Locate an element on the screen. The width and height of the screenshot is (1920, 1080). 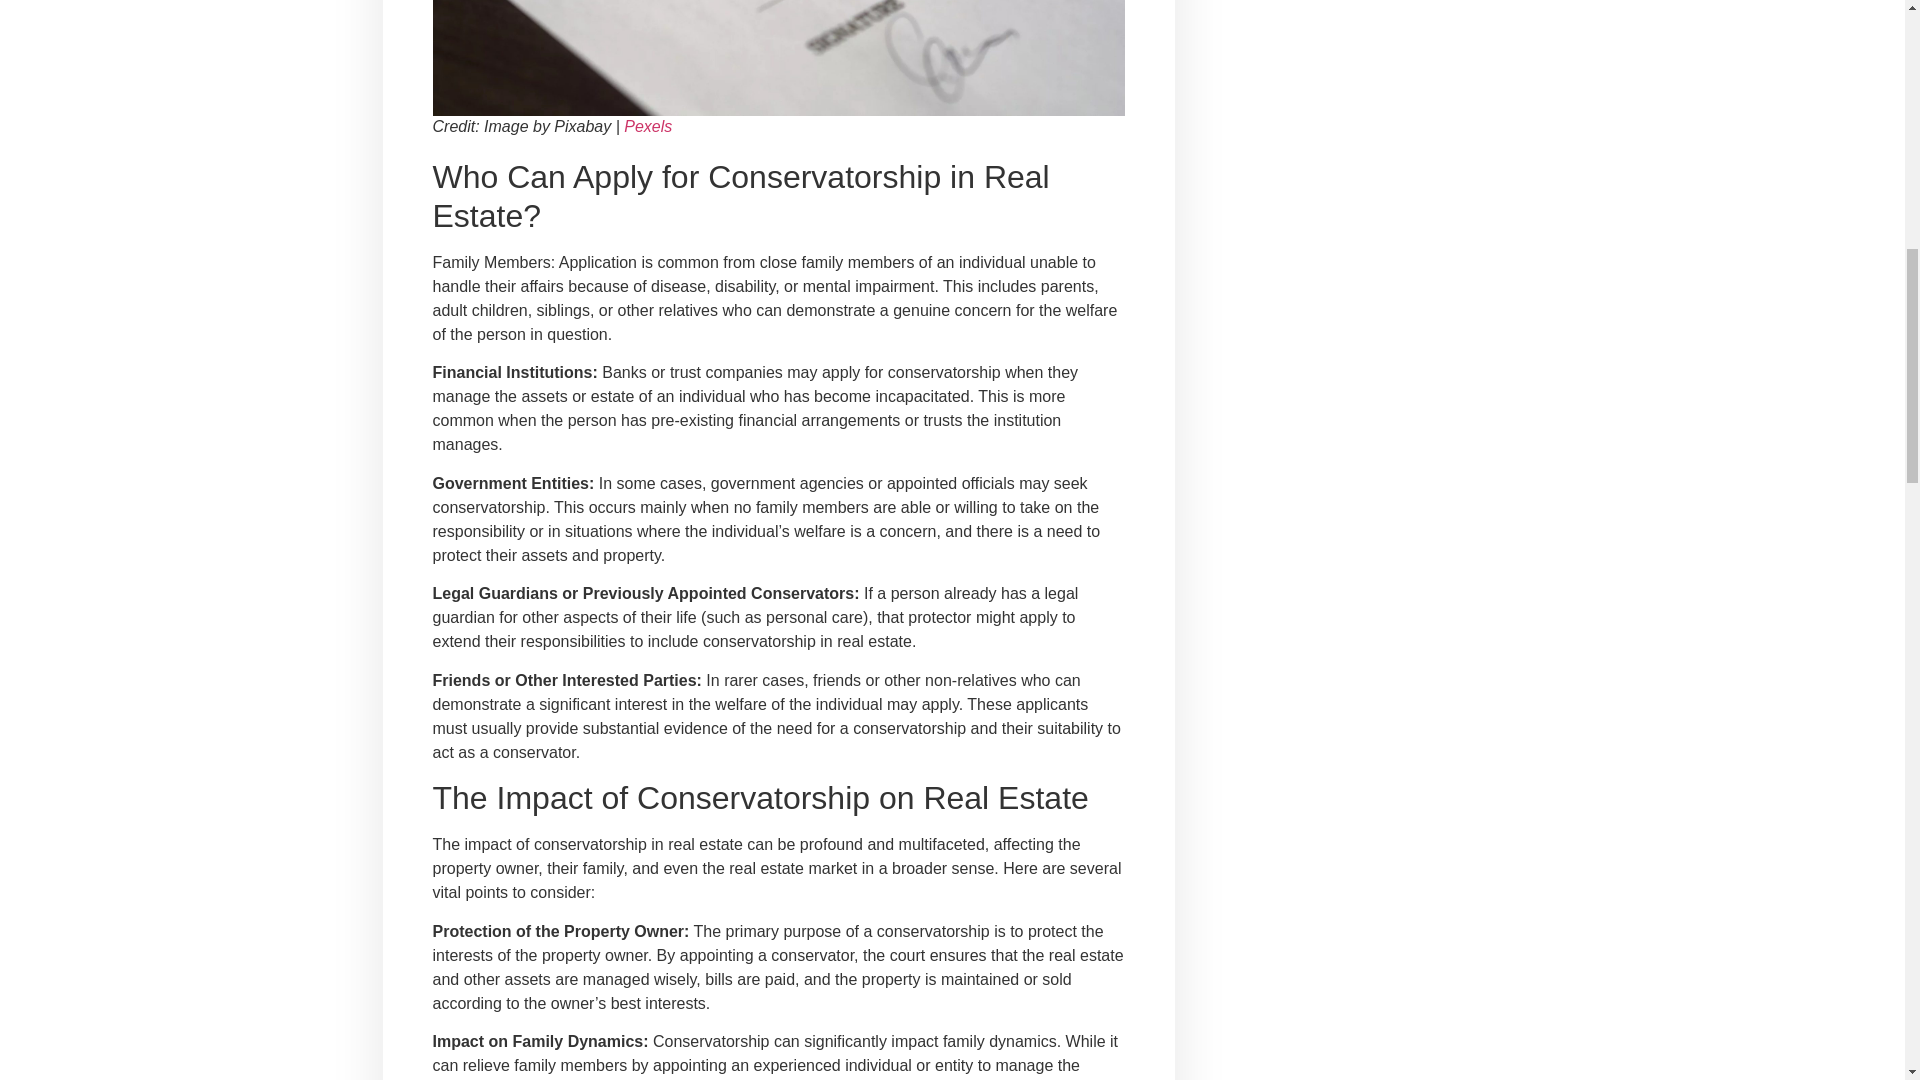
Pexels is located at coordinates (648, 126).